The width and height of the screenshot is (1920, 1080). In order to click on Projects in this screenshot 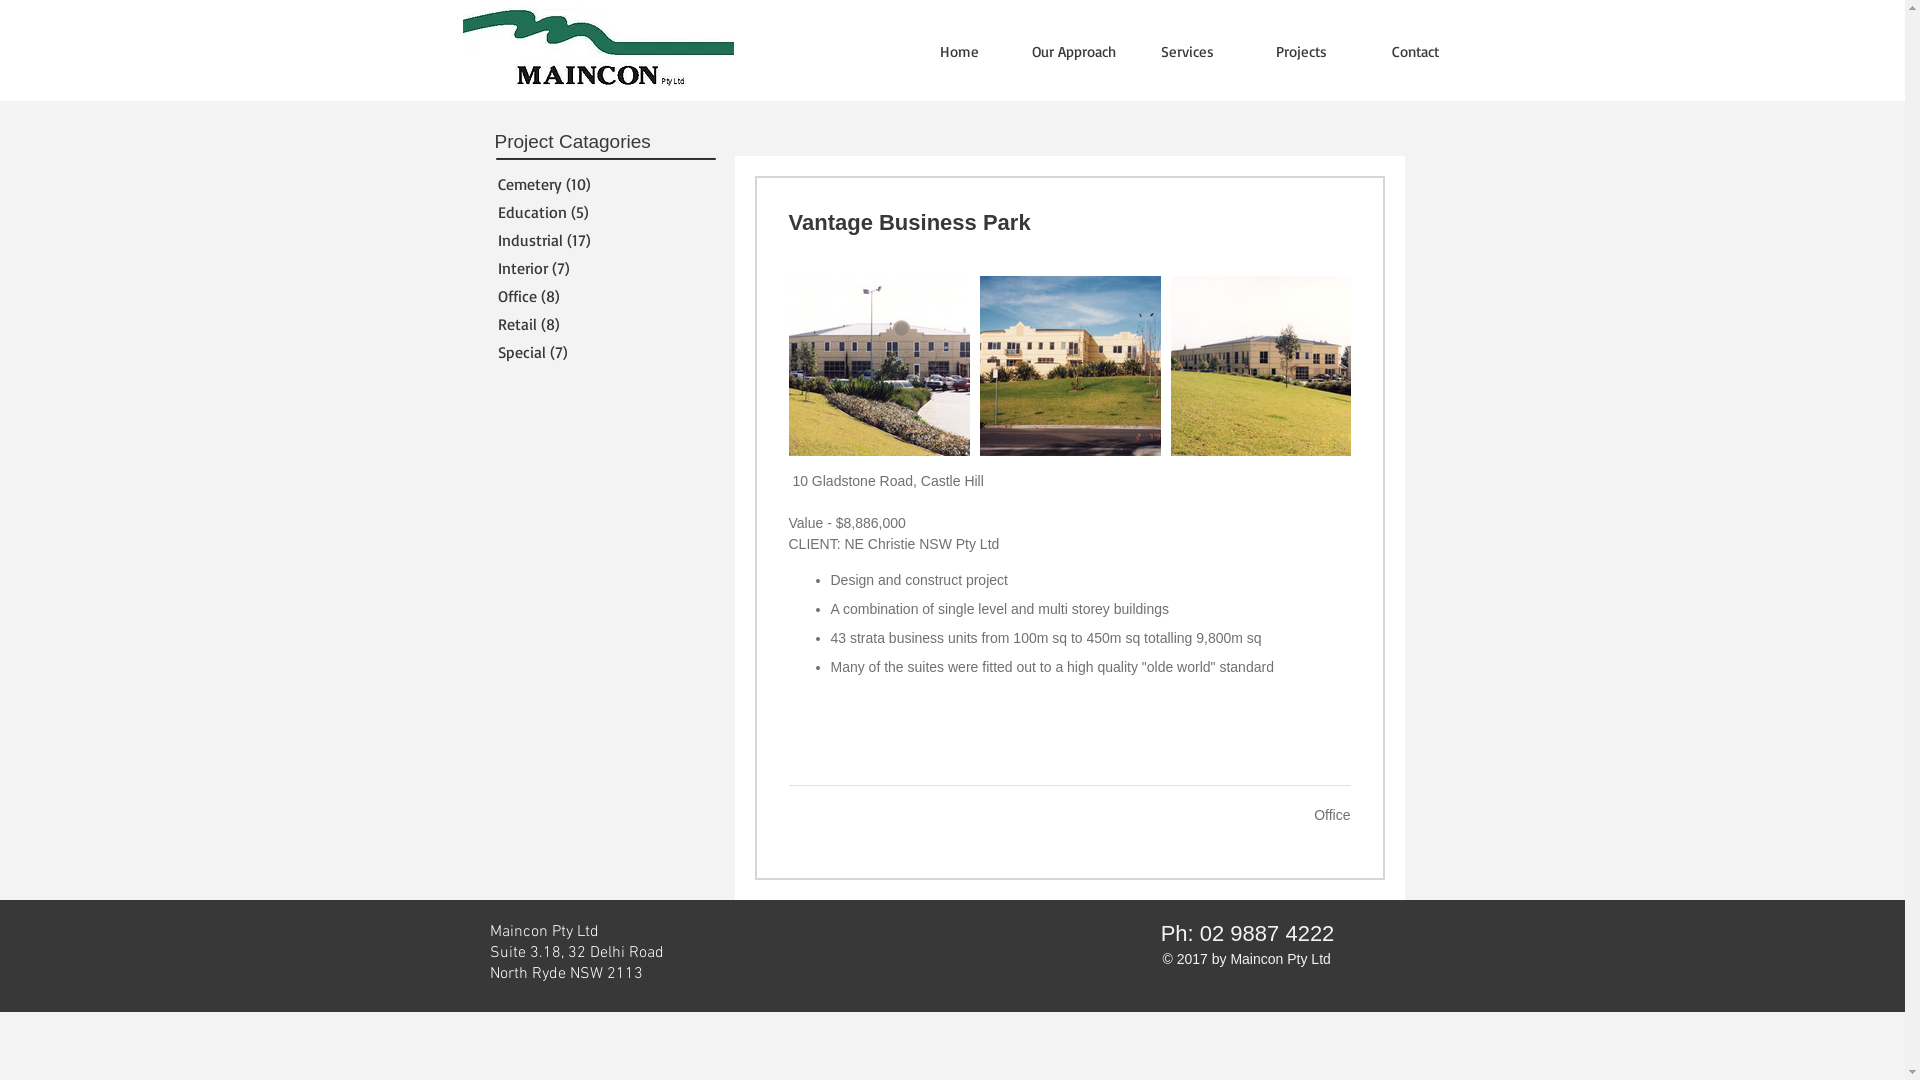, I will do `click(1301, 52)`.